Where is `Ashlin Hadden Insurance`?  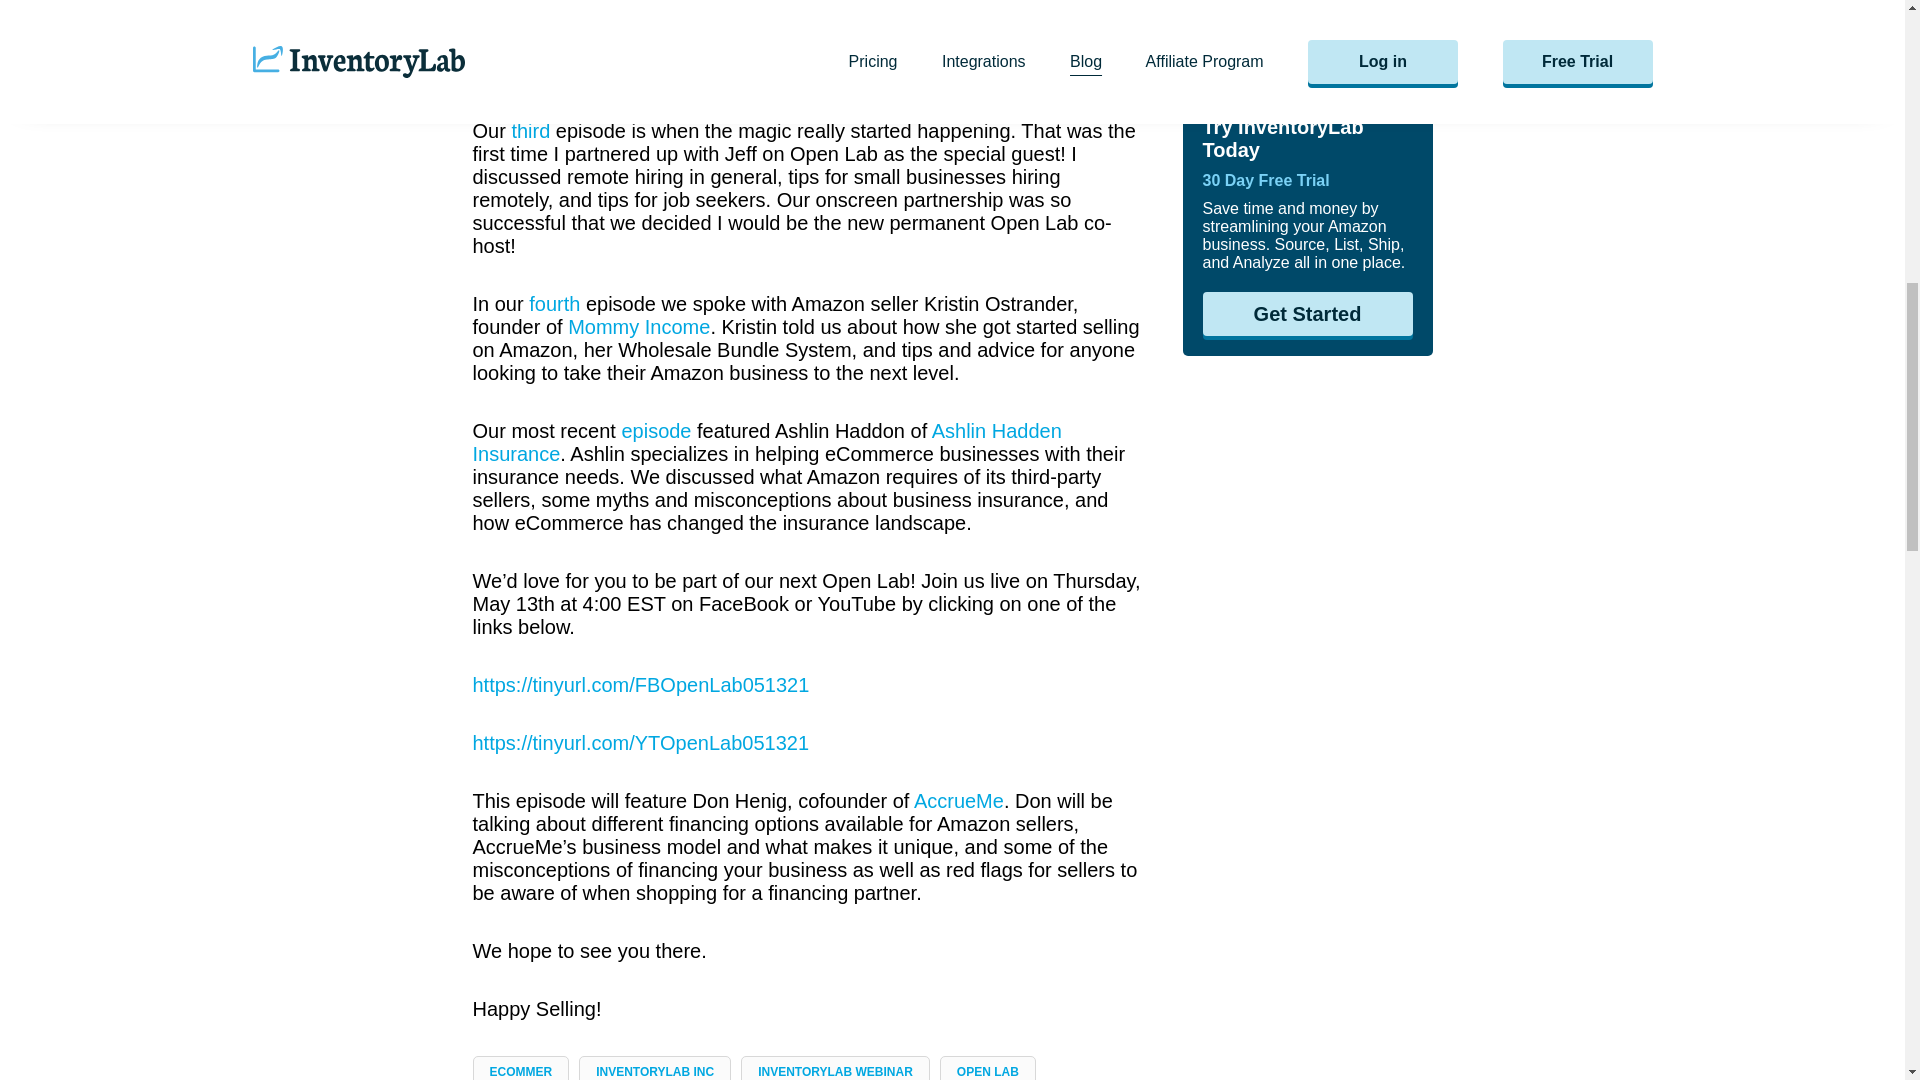
Ashlin Hadden Insurance is located at coordinates (766, 442).